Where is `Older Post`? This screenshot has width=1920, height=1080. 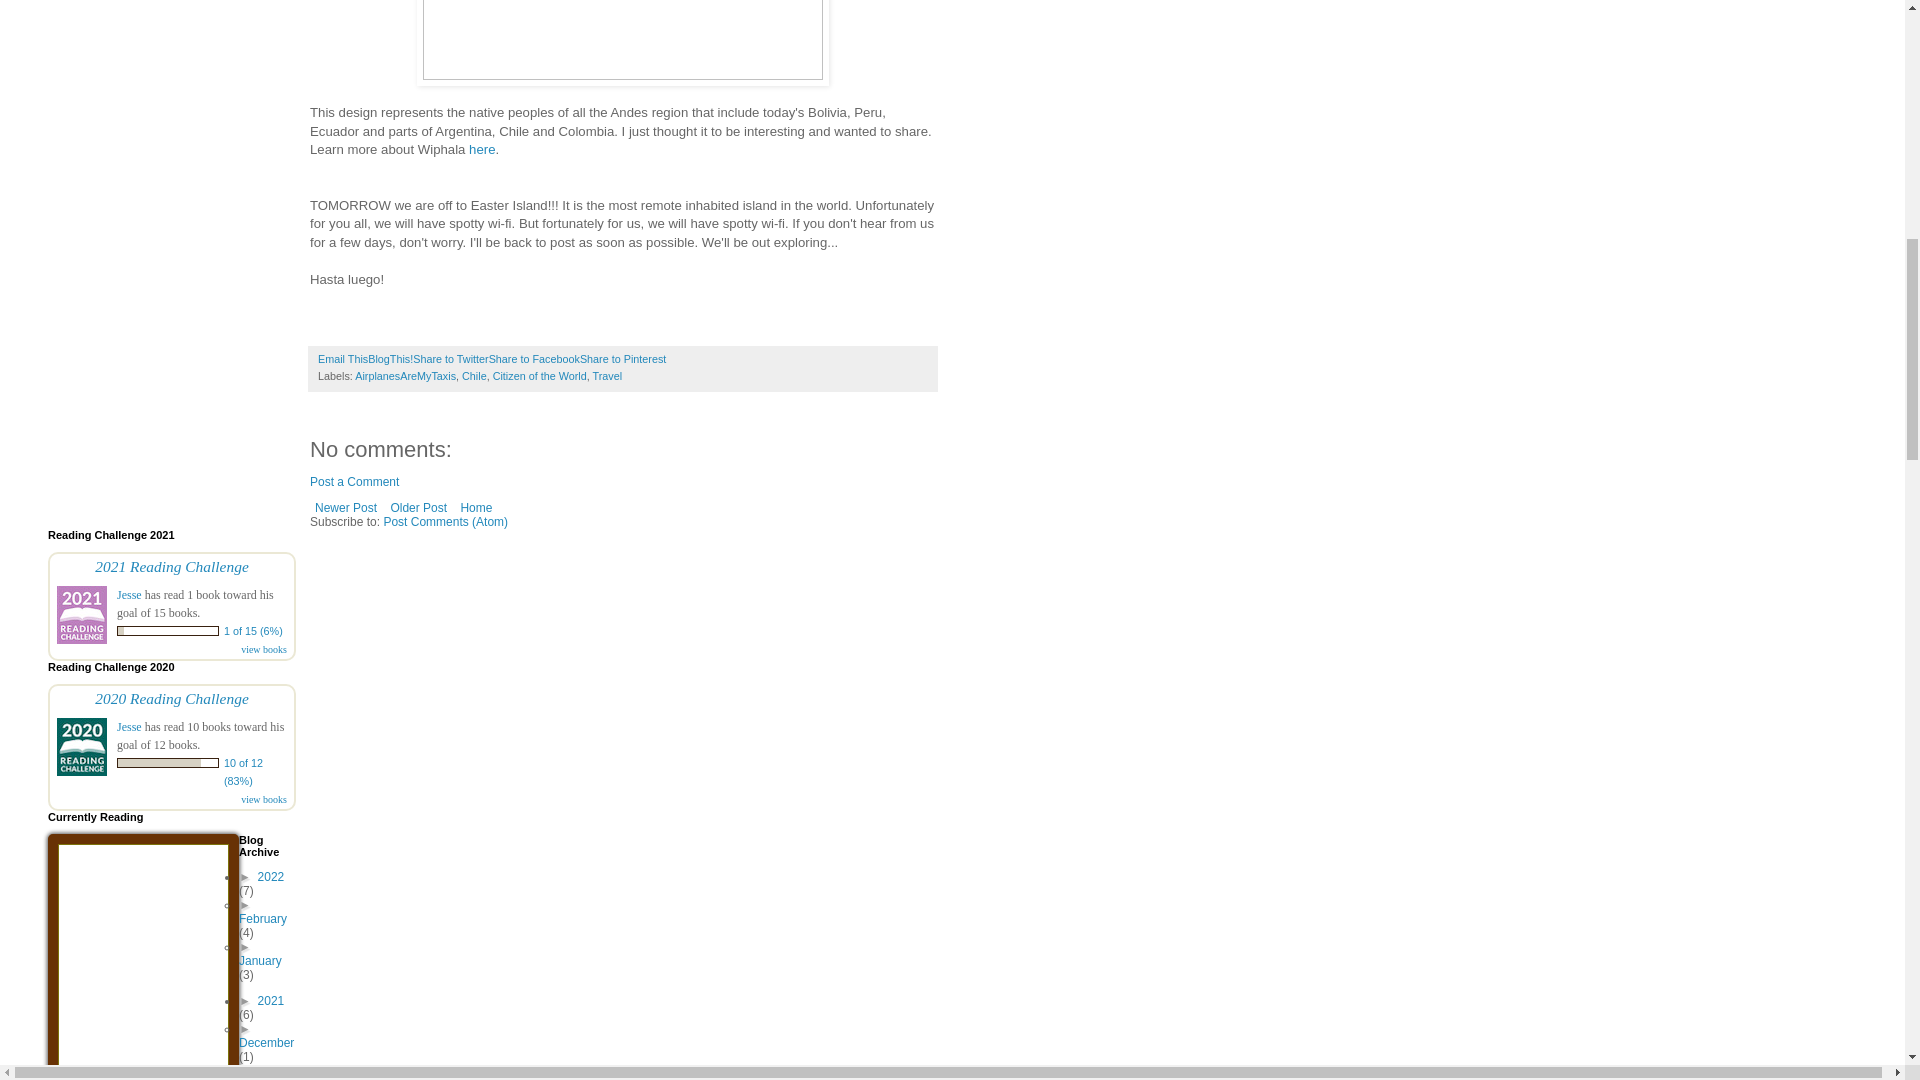 Older Post is located at coordinates (418, 507).